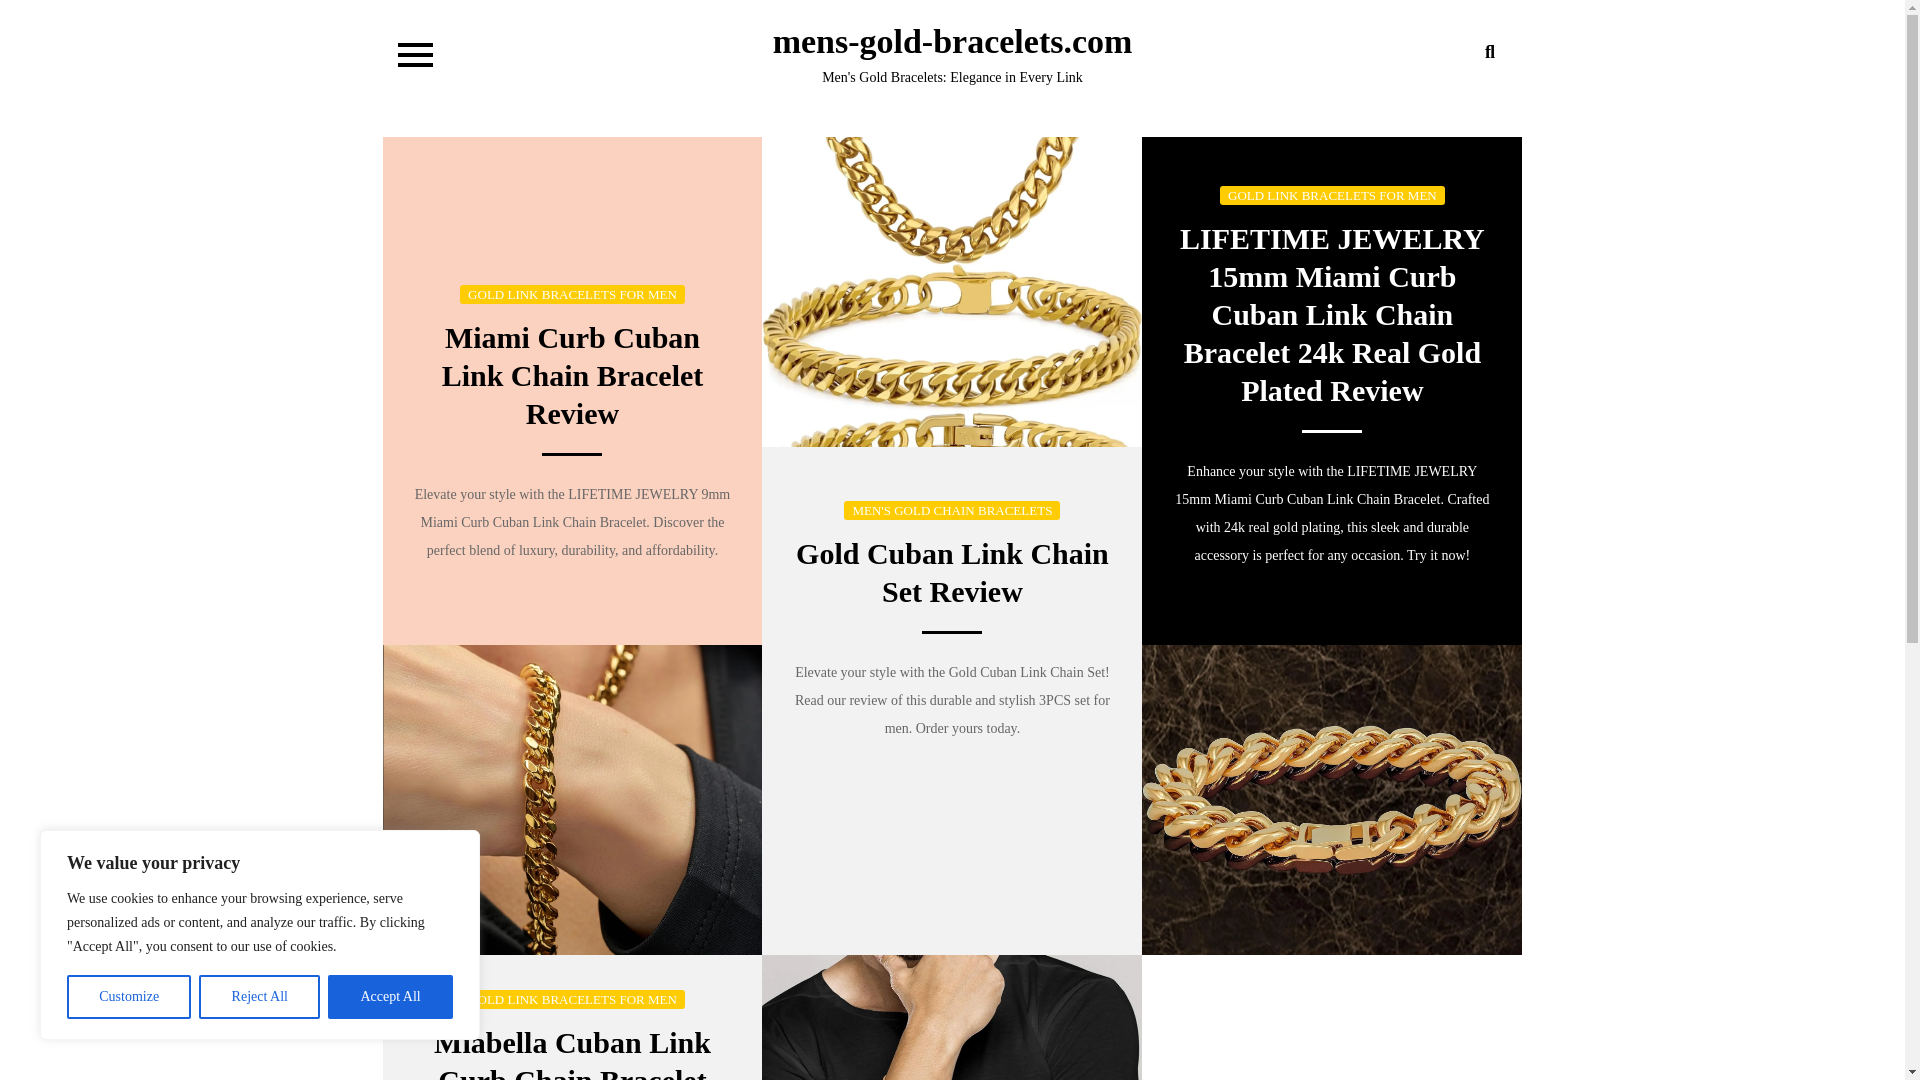 The width and height of the screenshot is (1920, 1080). Describe the element at coordinates (952, 510) in the screenshot. I see `MEN'S GOLD CHAIN BRACELETS` at that location.